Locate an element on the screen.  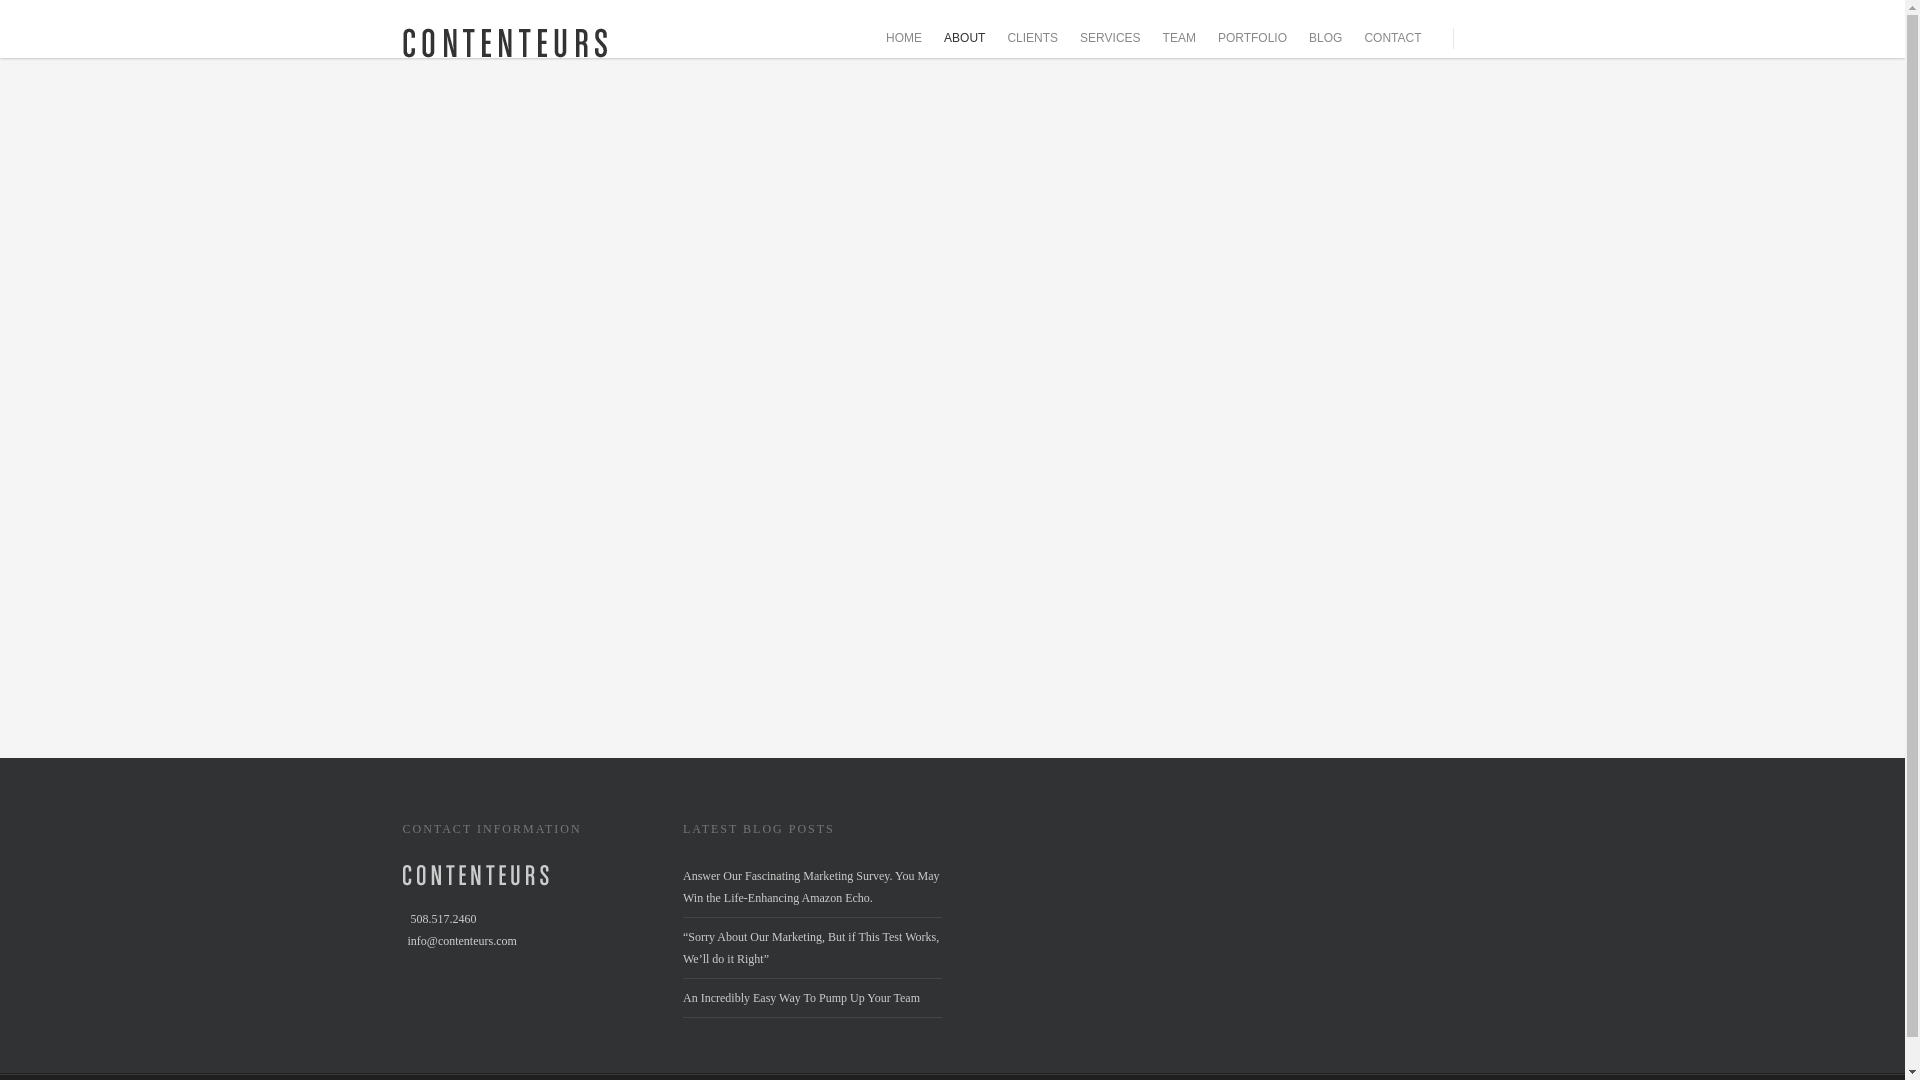
ABOUT is located at coordinates (964, 38).